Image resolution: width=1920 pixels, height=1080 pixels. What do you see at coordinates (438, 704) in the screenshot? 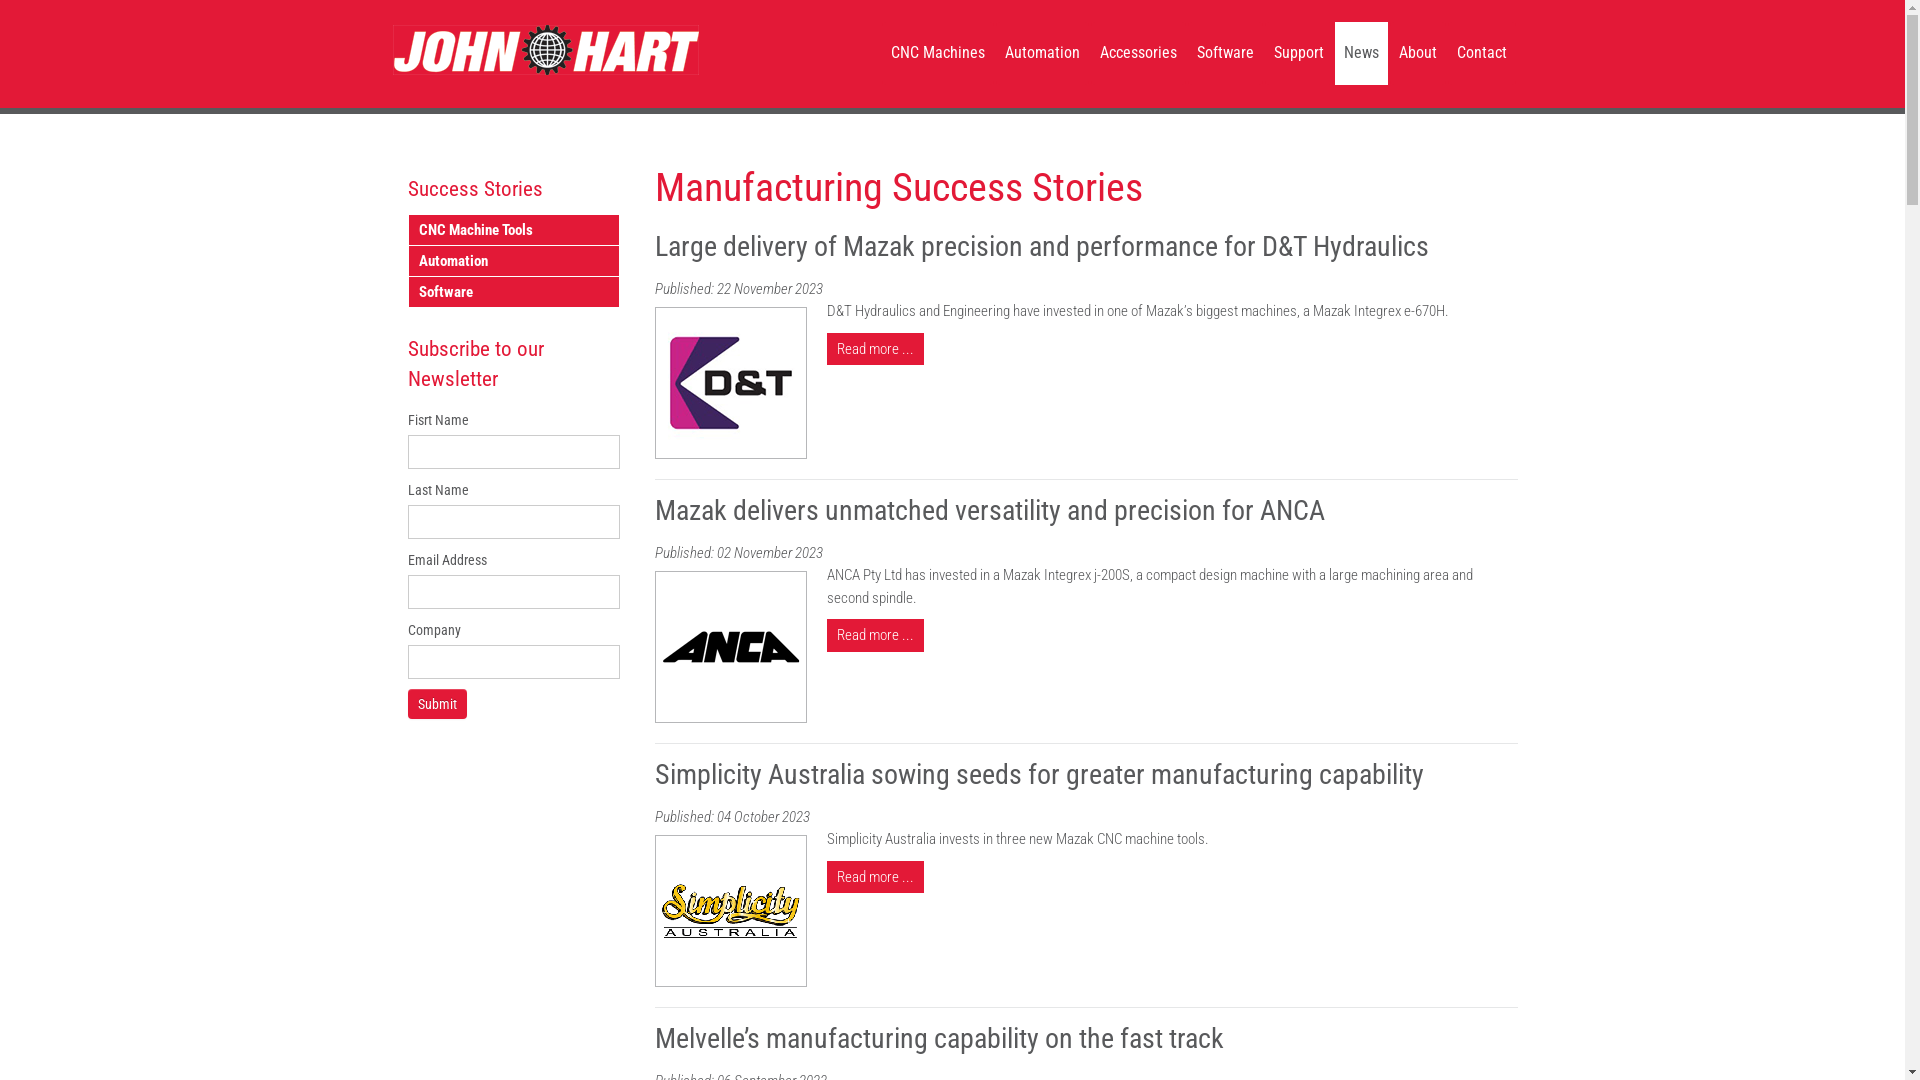
I see `Submit` at bounding box center [438, 704].